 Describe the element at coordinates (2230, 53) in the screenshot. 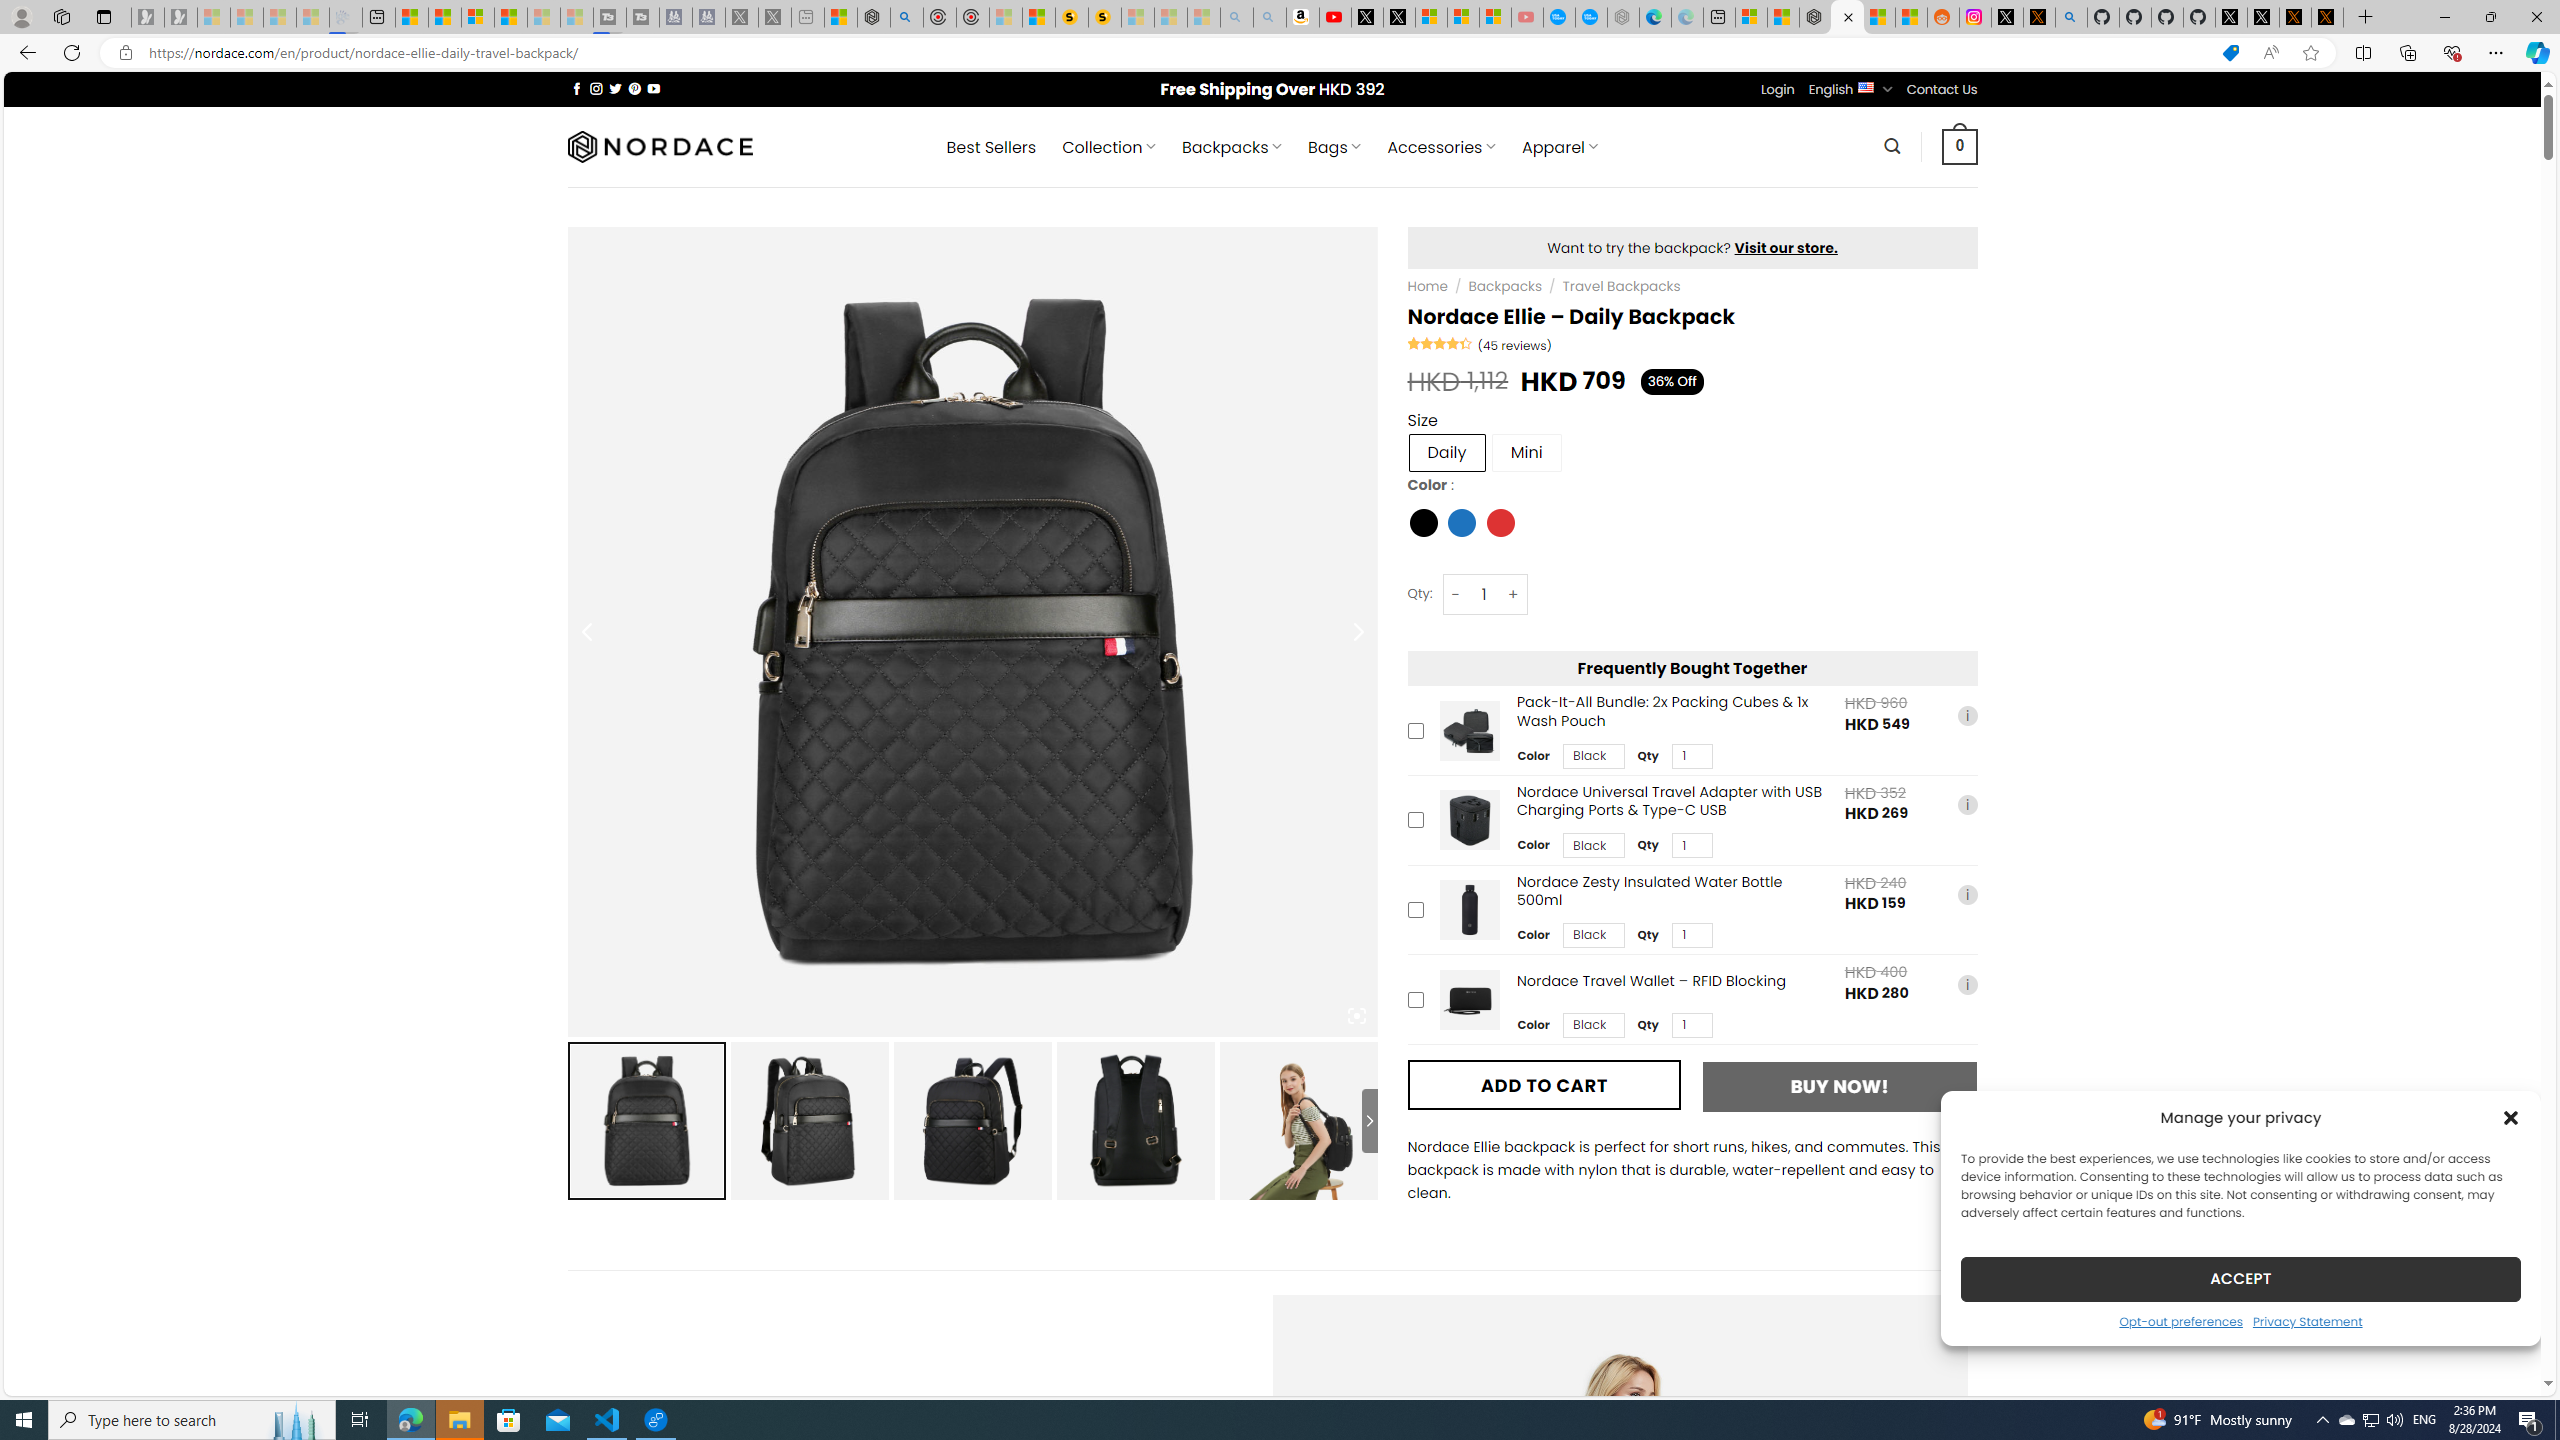

I see `This site has coupons! Shopping in Microsoft Edge` at that location.